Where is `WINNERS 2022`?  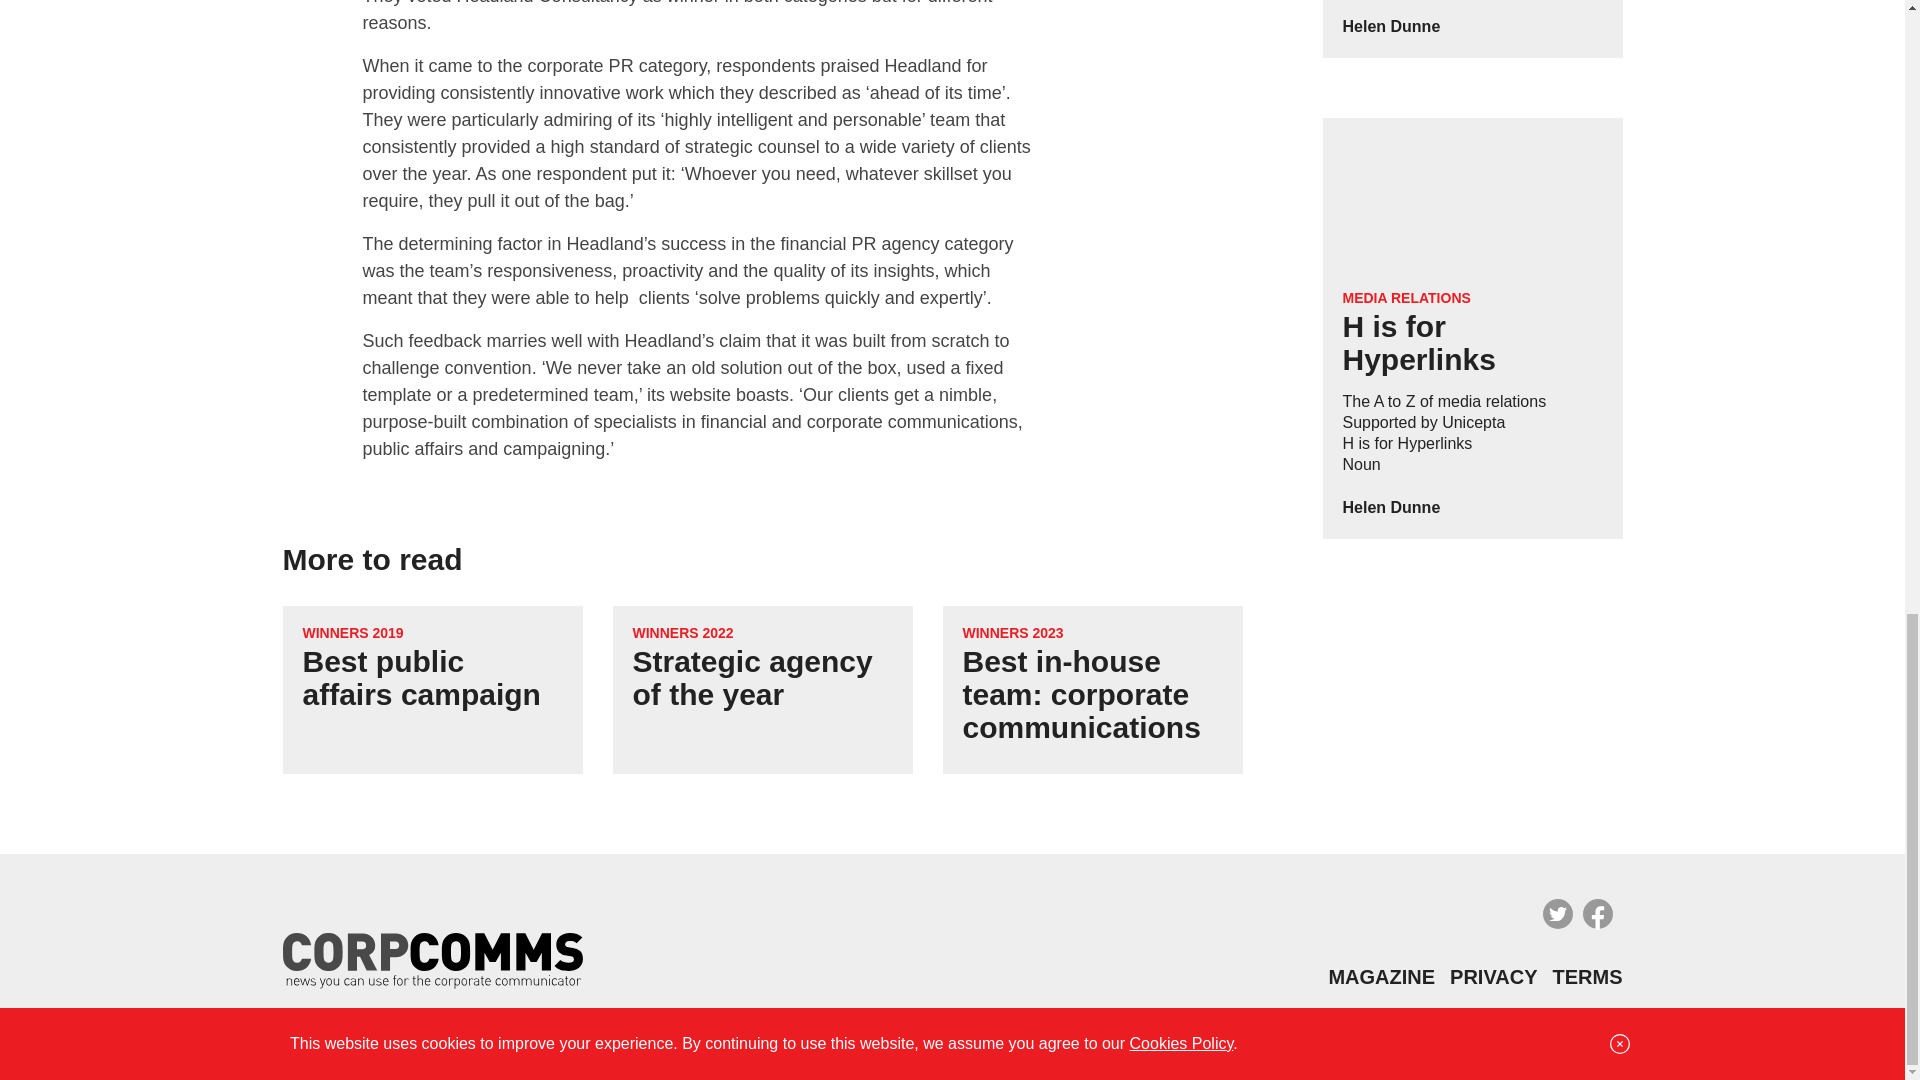 WINNERS 2022 is located at coordinates (682, 632).